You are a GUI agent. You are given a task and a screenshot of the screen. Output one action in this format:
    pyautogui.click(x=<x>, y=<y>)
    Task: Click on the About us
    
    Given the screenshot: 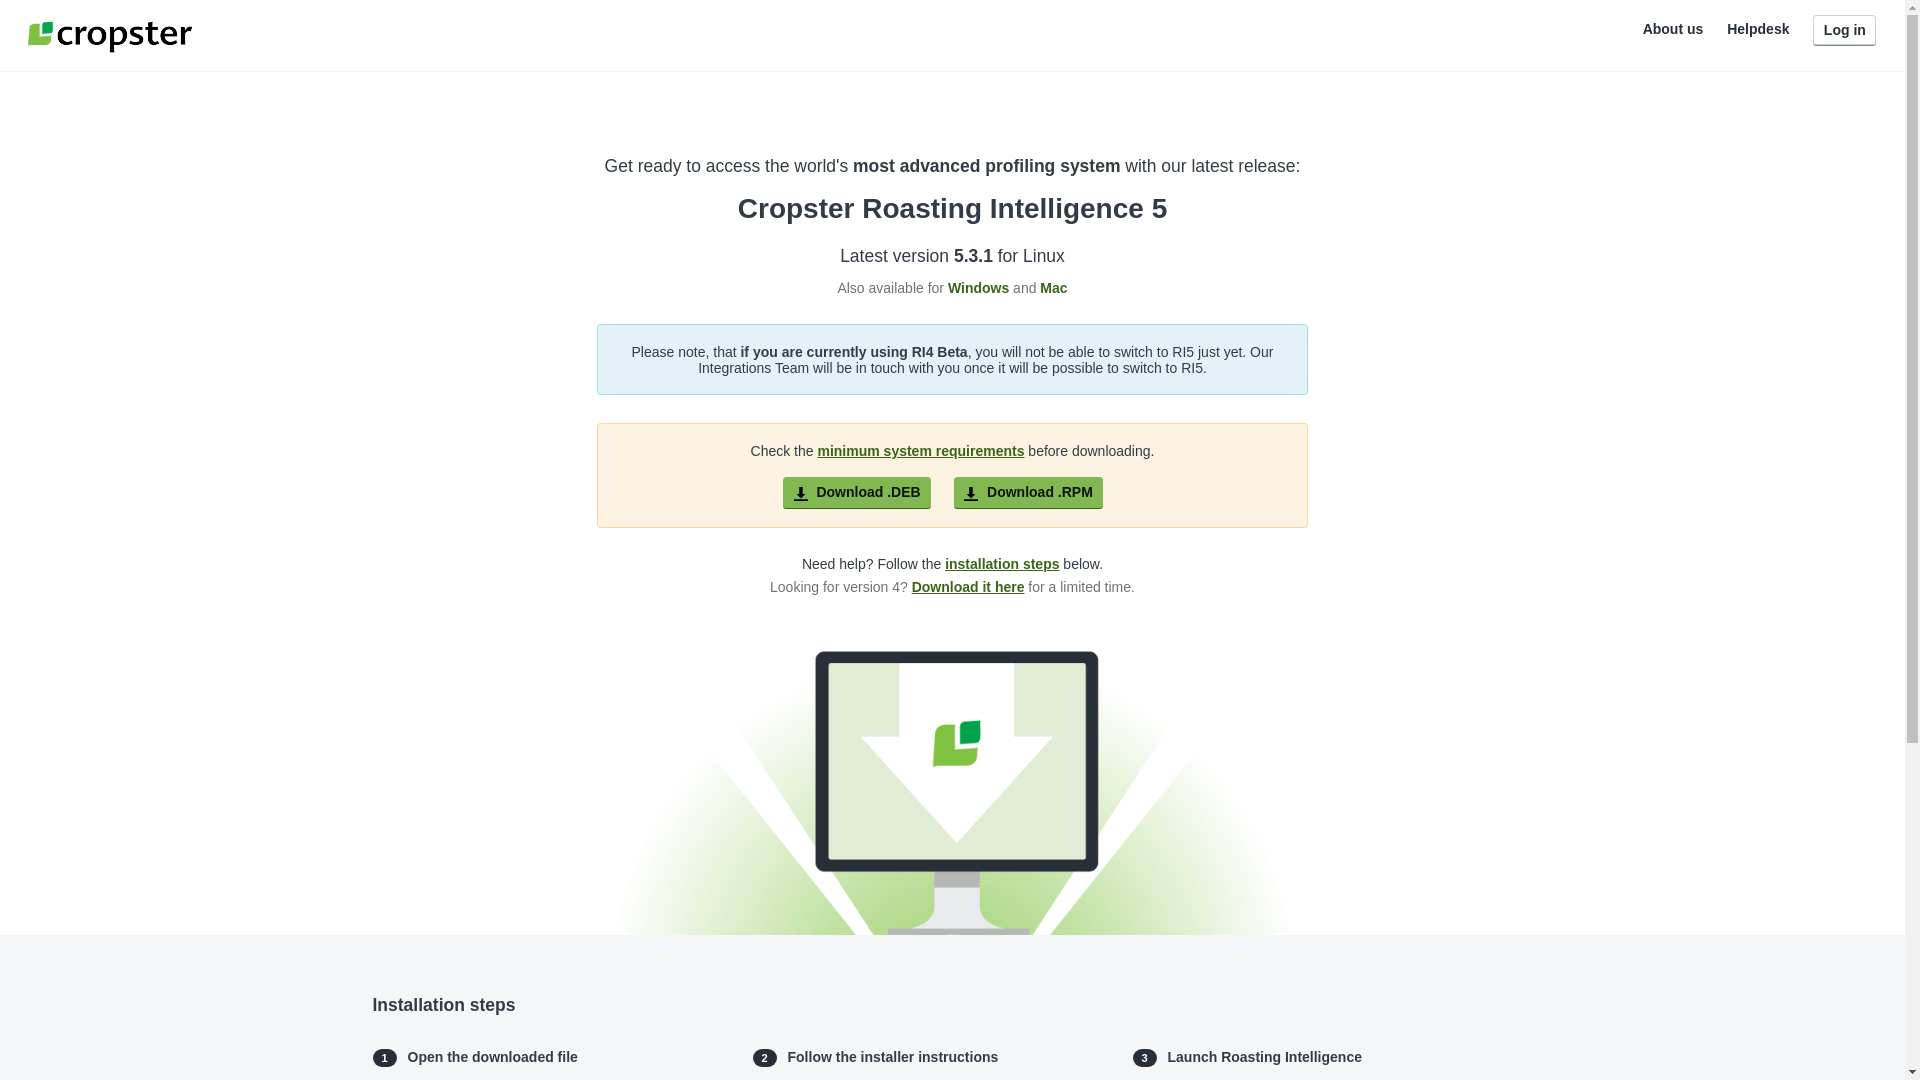 What is the action you would take?
    pyautogui.click(x=1674, y=28)
    